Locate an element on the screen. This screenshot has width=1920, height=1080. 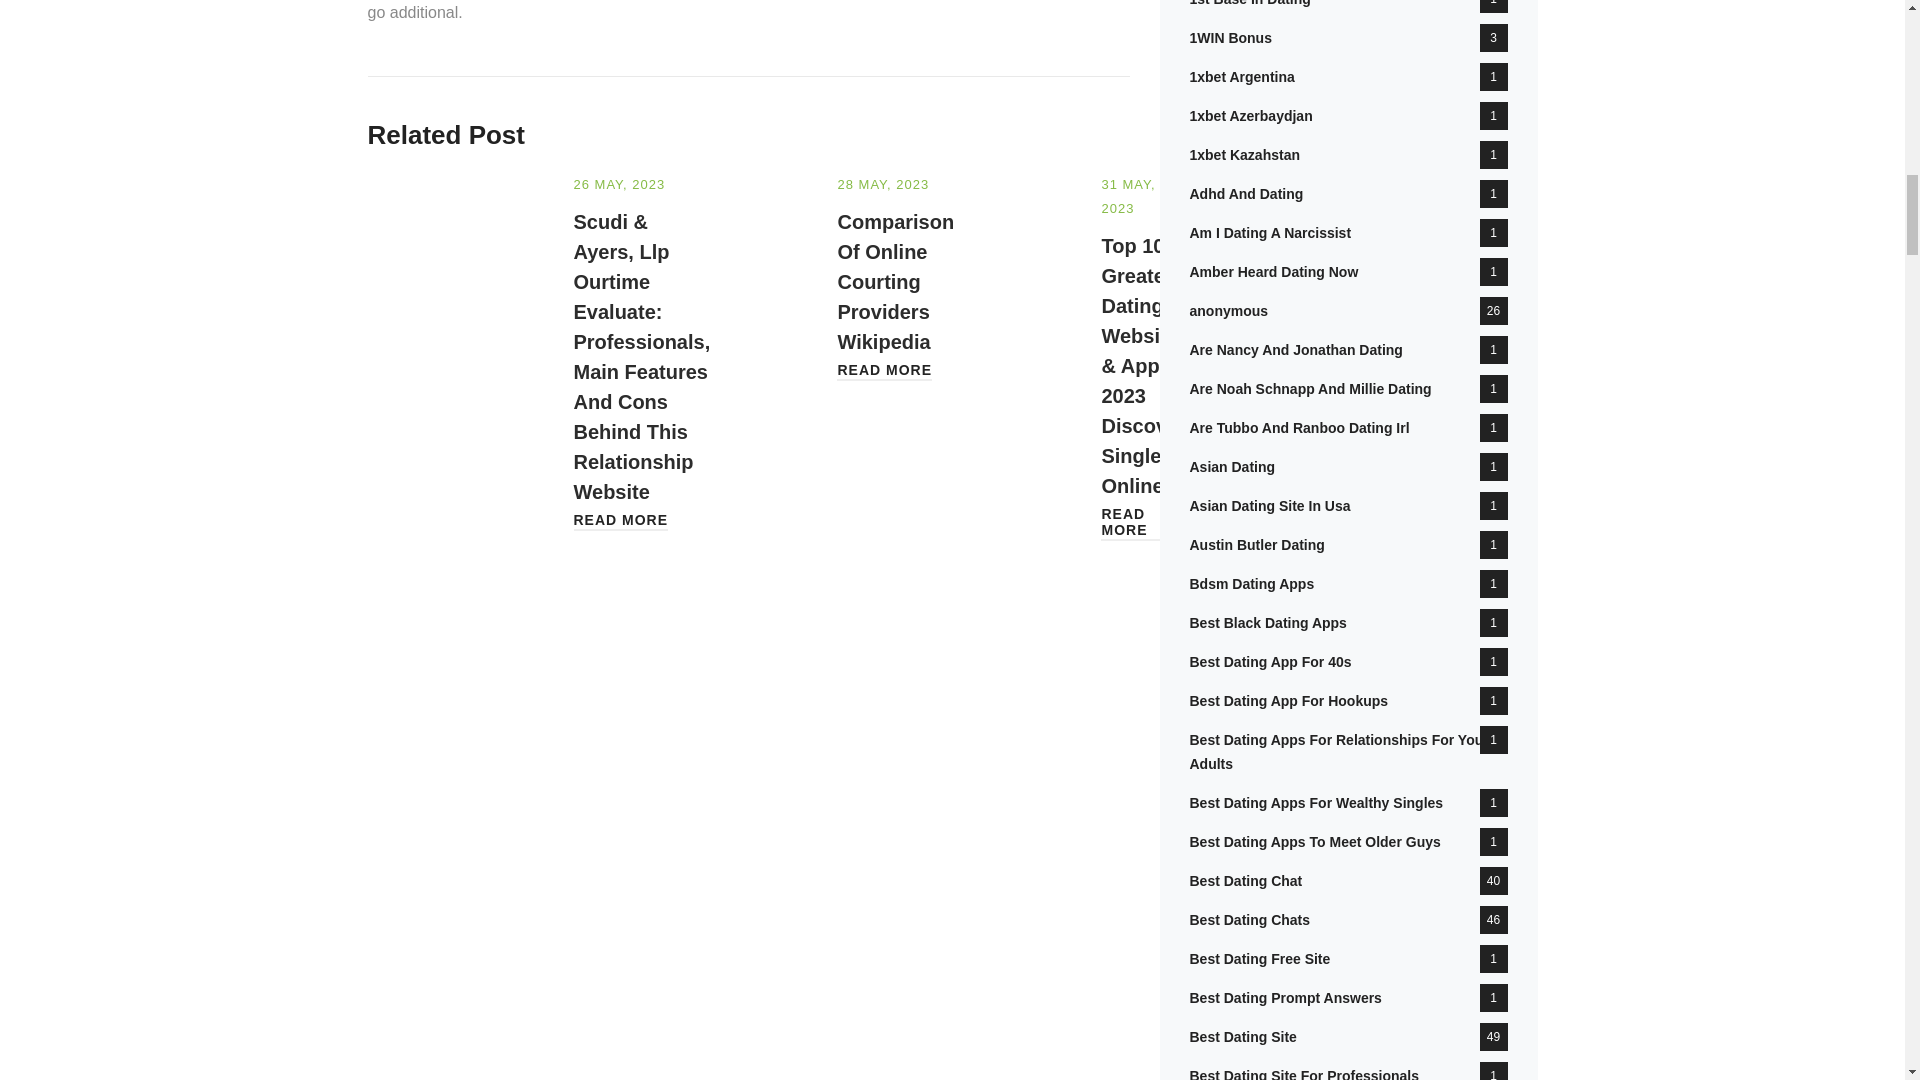
READ MORE is located at coordinates (884, 370).